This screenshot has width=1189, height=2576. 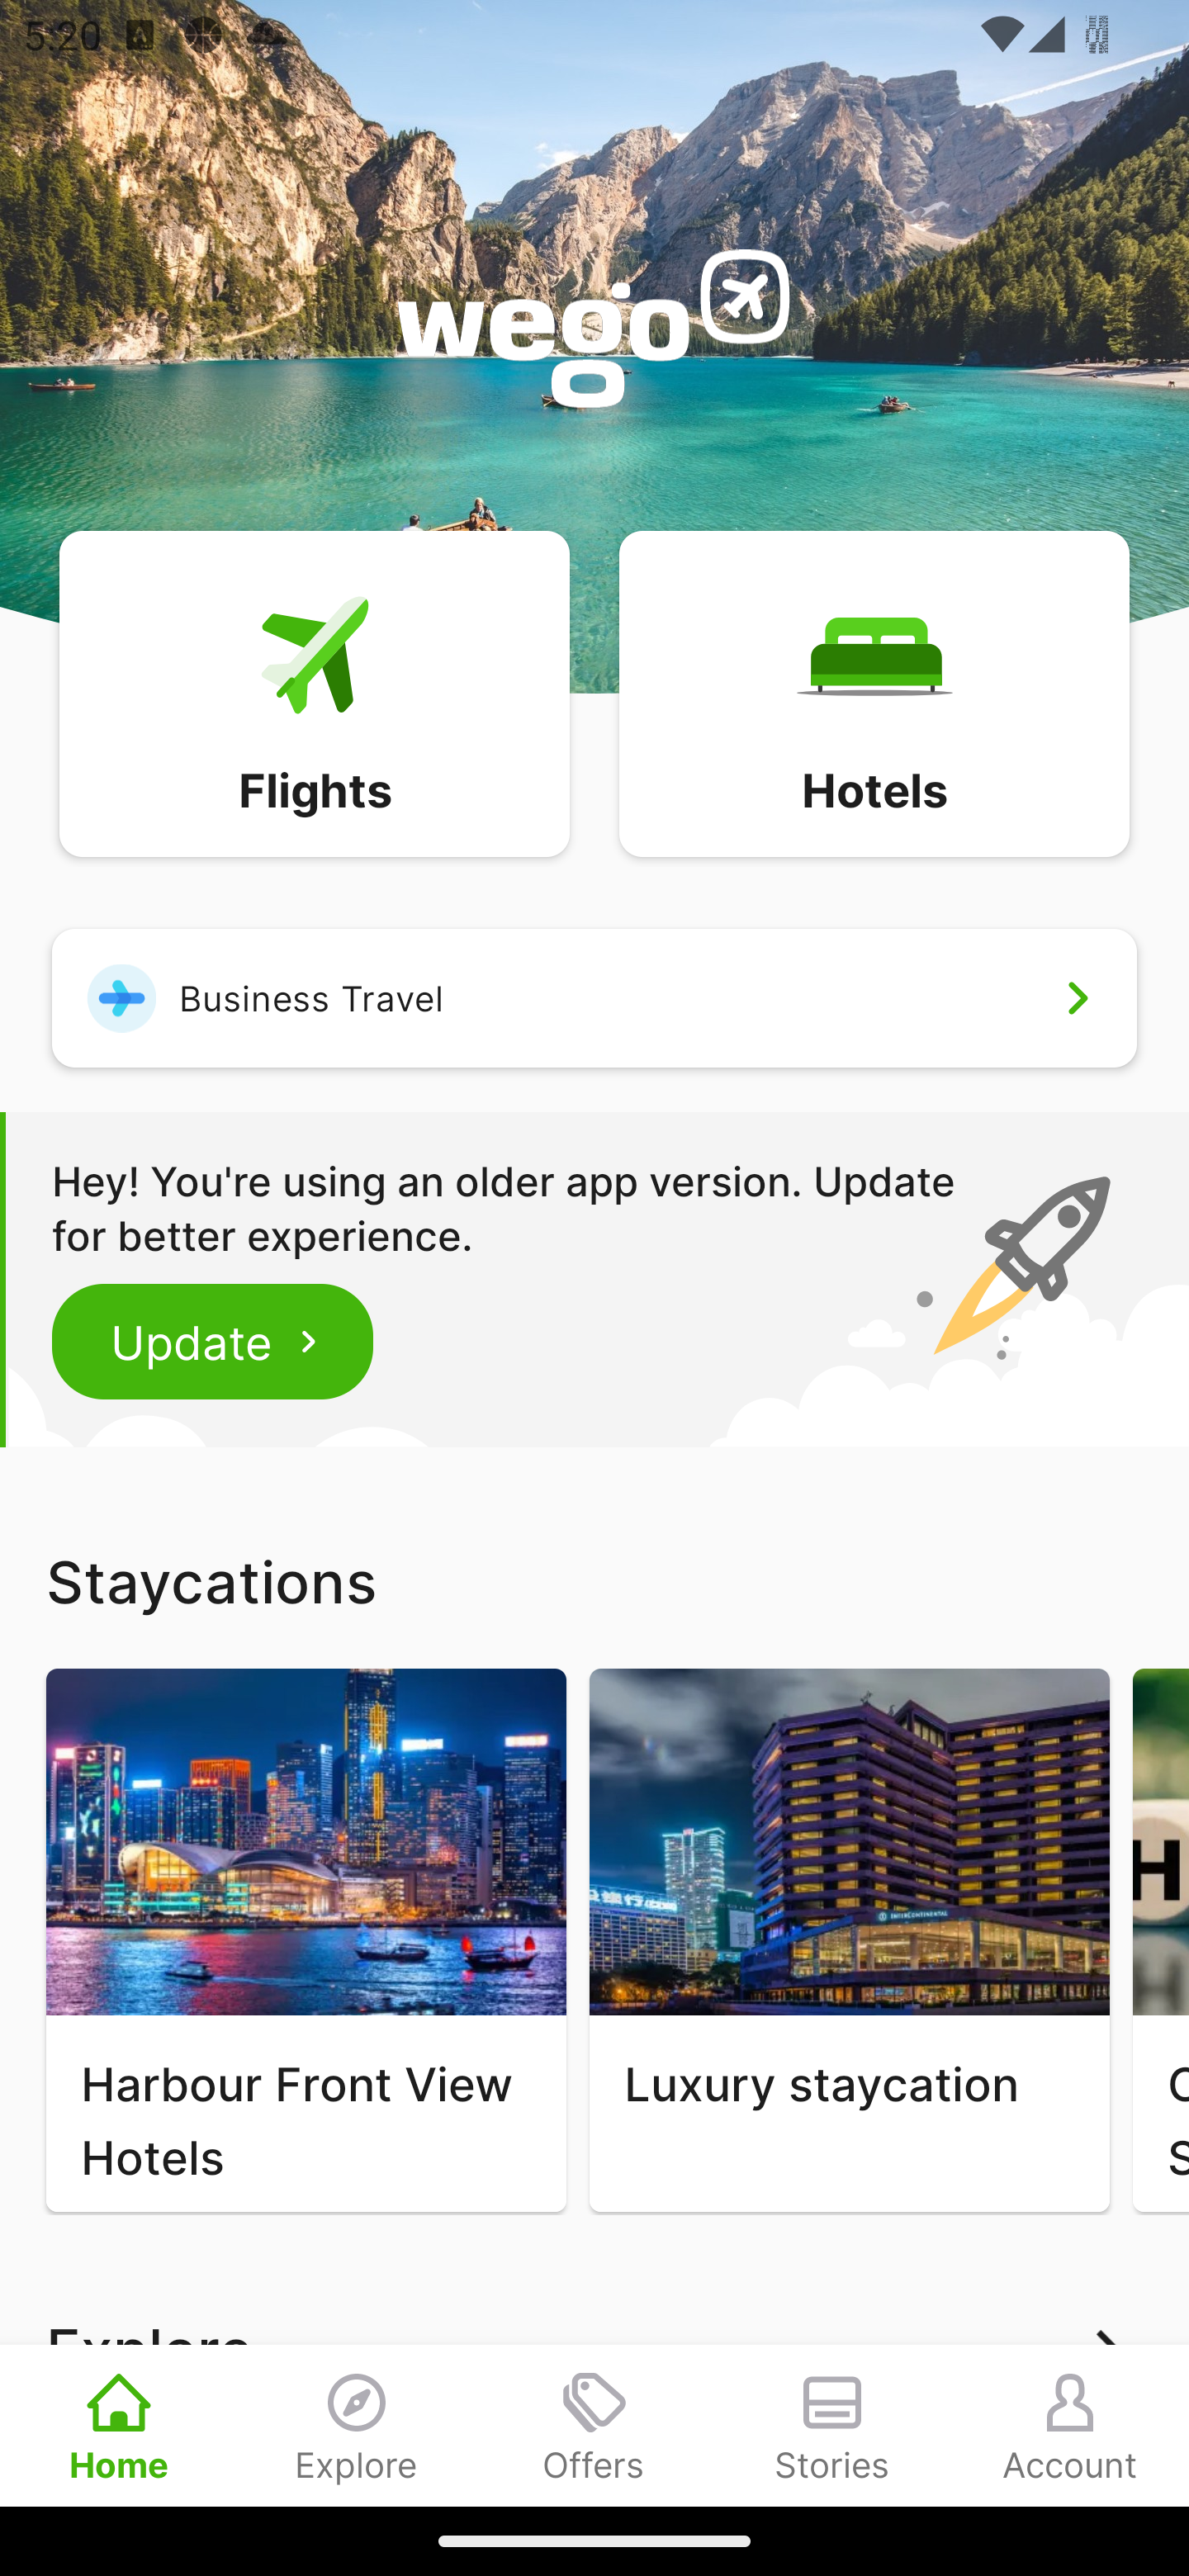 What do you see at coordinates (306, 1940) in the screenshot?
I see `Harbour Front View Hotels` at bounding box center [306, 1940].